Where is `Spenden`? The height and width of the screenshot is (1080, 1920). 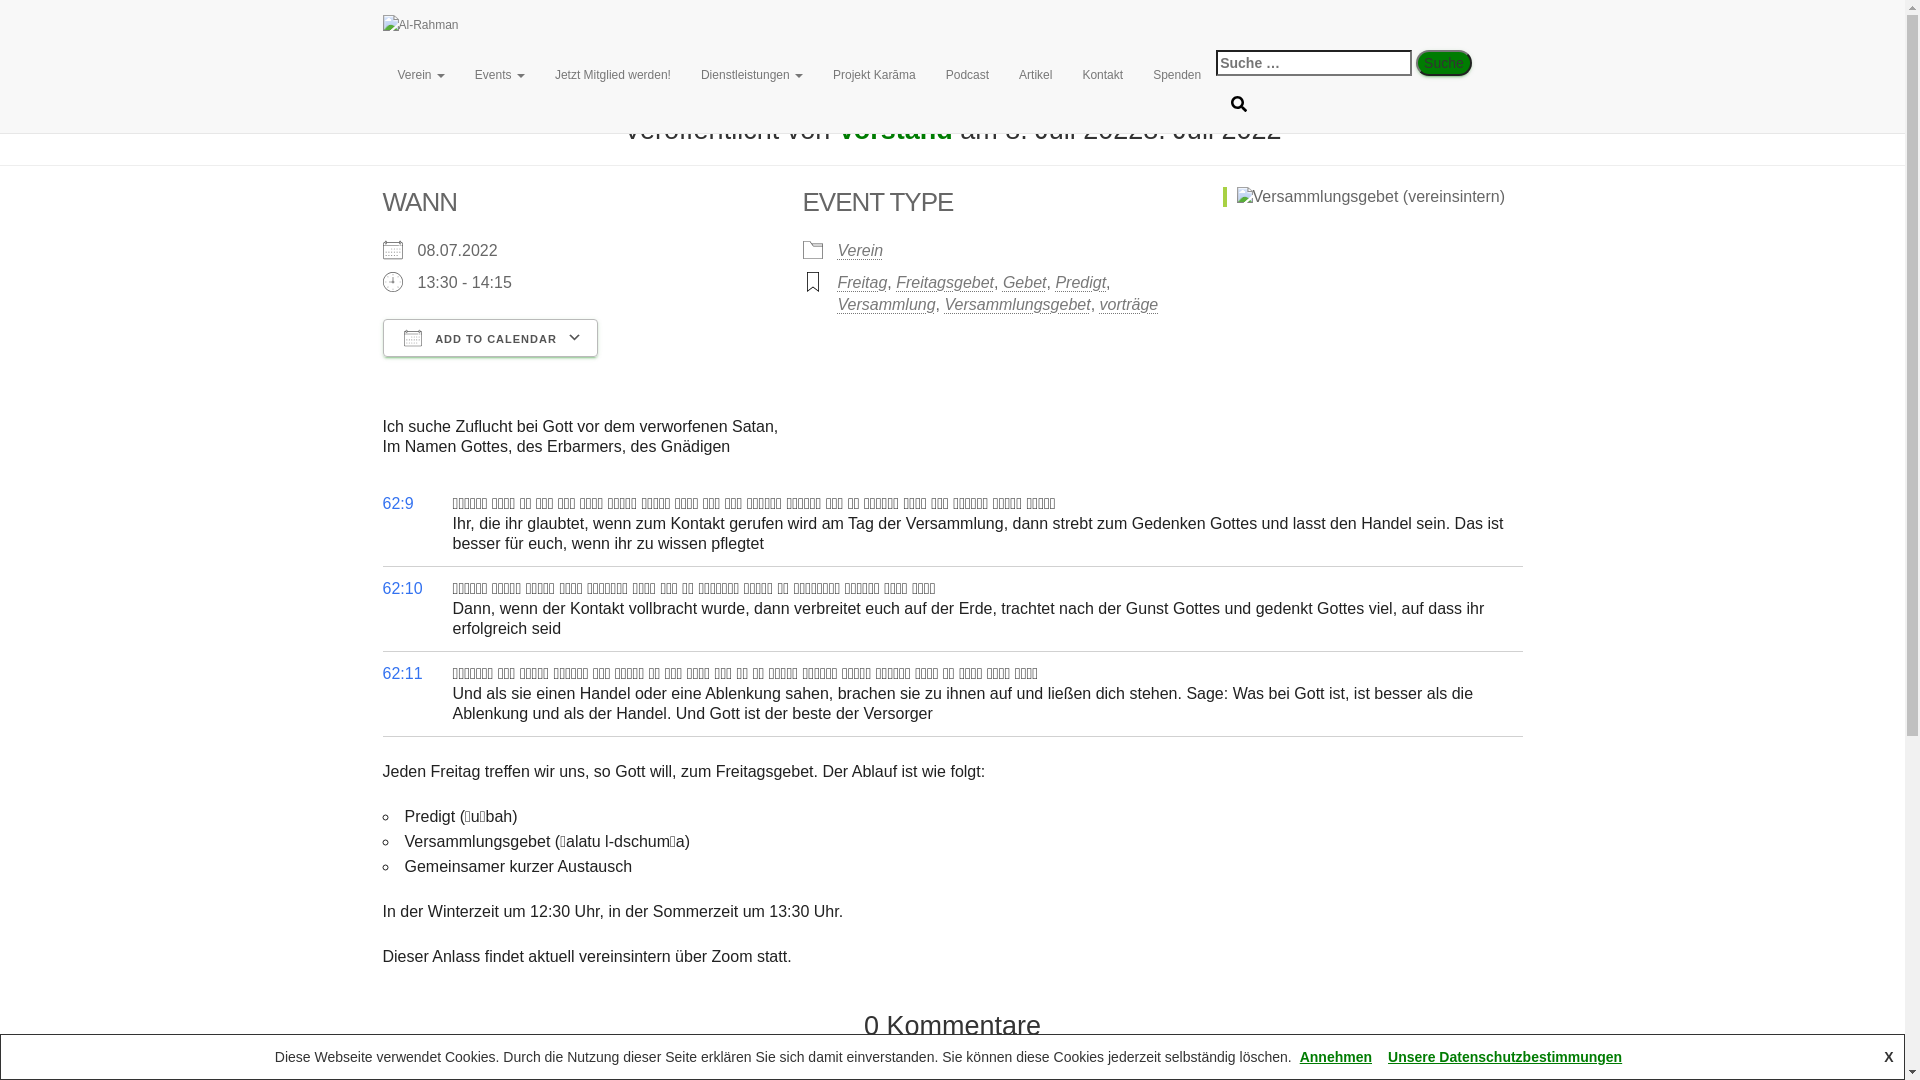 Spenden is located at coordinates (1177, 75).